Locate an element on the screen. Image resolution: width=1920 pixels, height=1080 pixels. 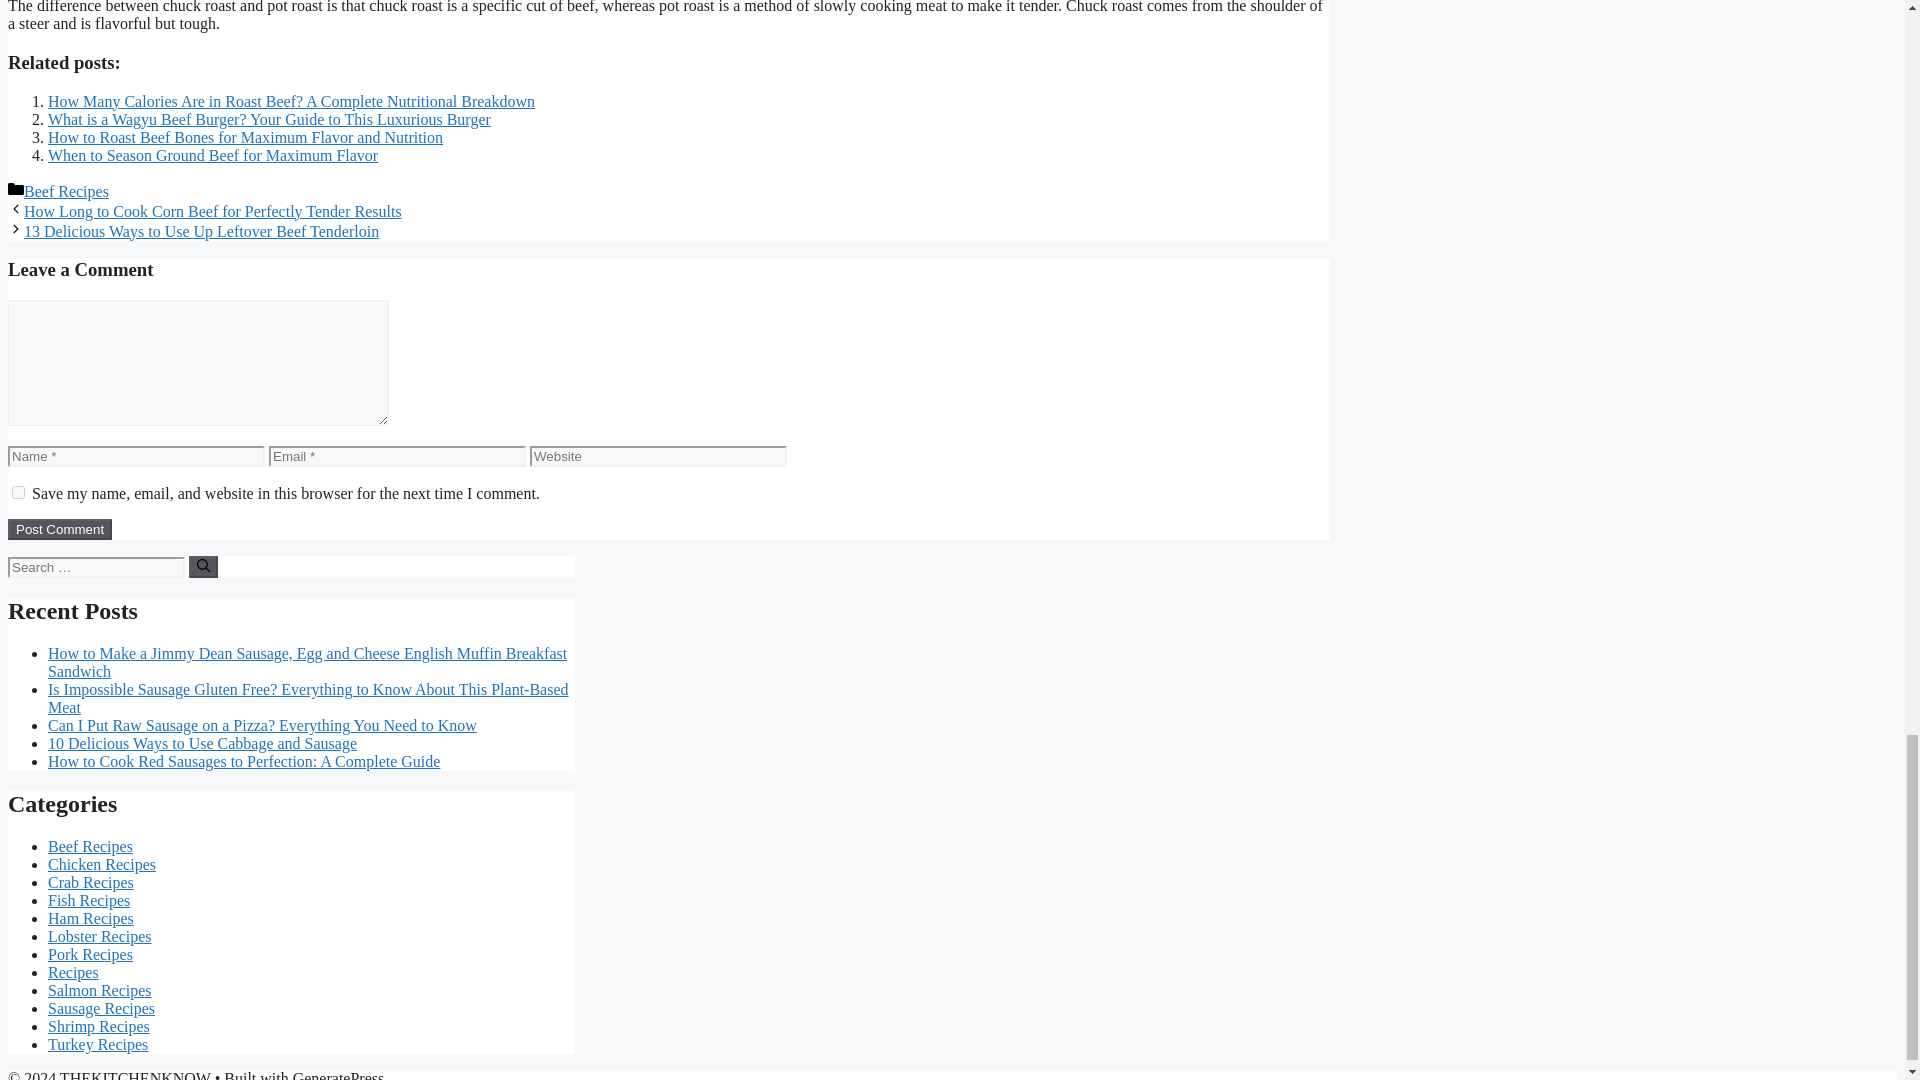
Sausage Recipes is located at coordinates (102, 1008).